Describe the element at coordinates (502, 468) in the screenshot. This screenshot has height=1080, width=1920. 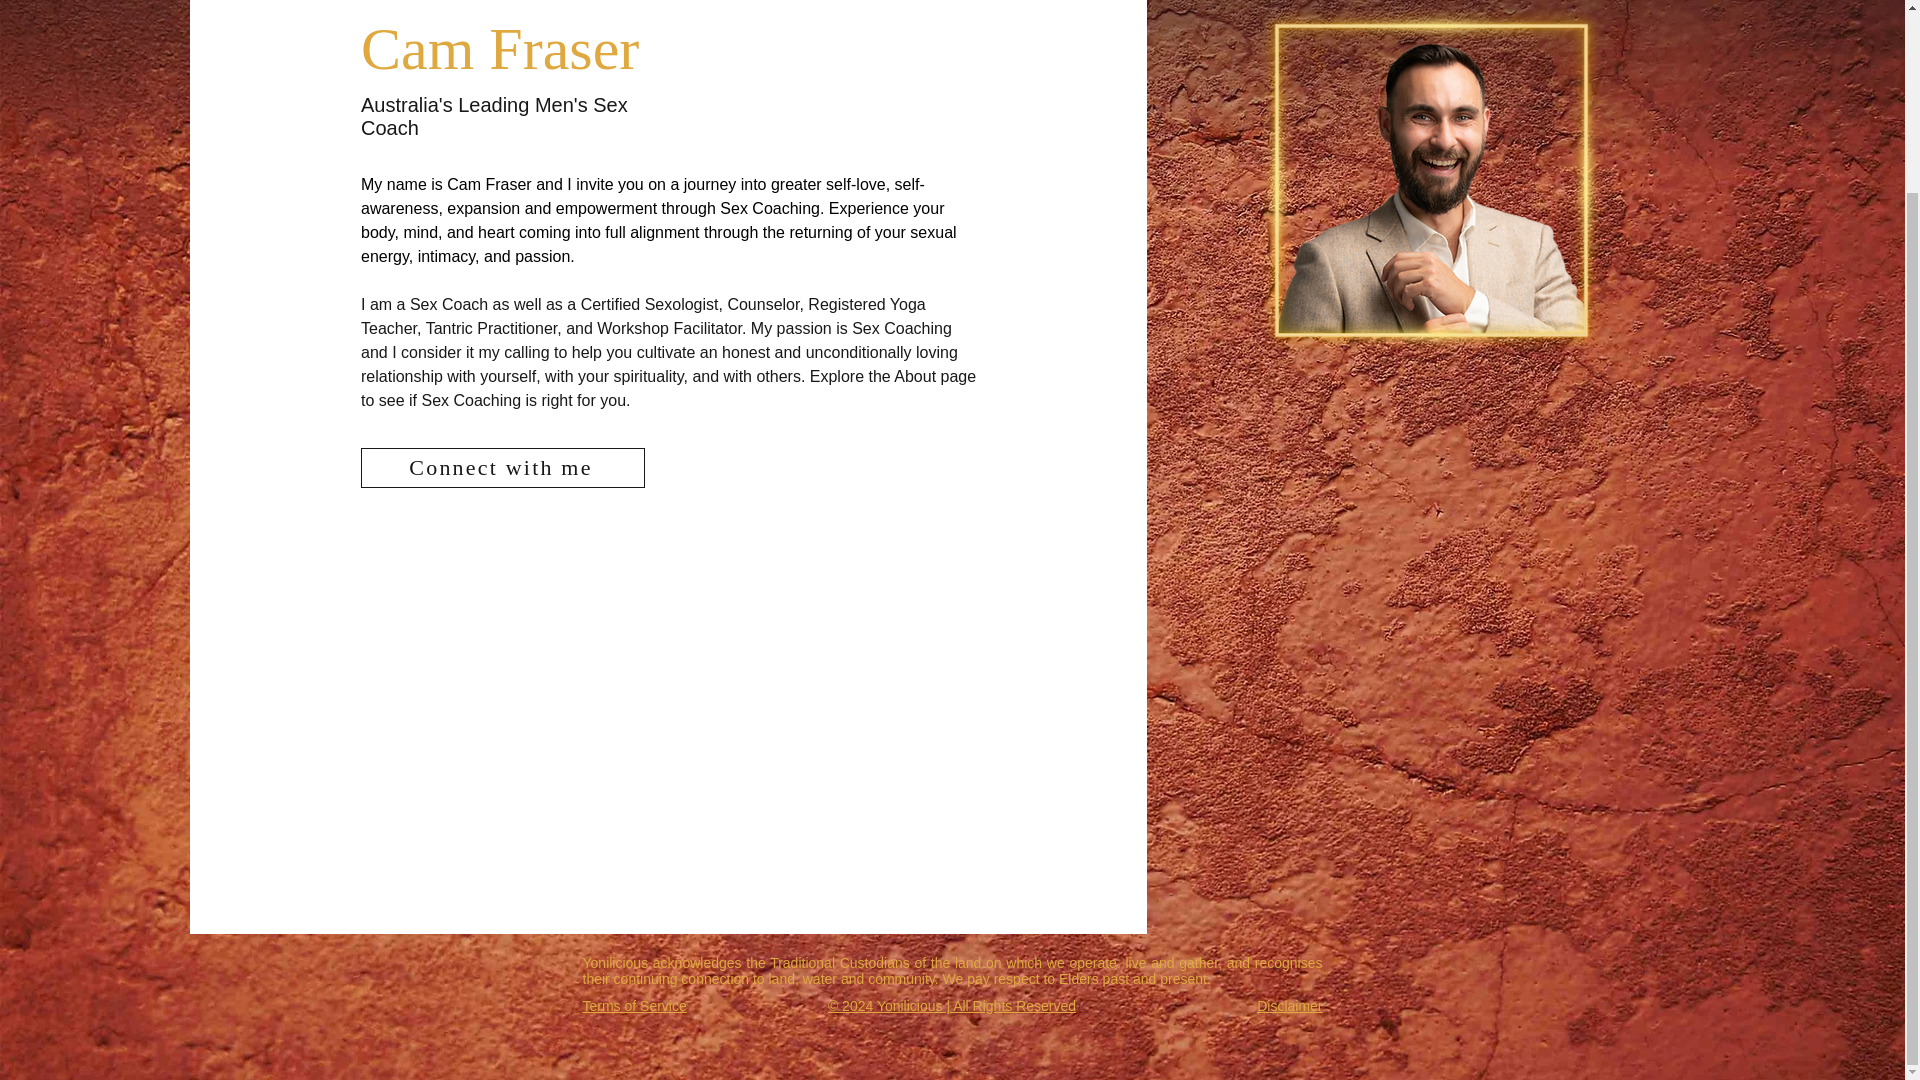
I see `Connect with me` at that location.